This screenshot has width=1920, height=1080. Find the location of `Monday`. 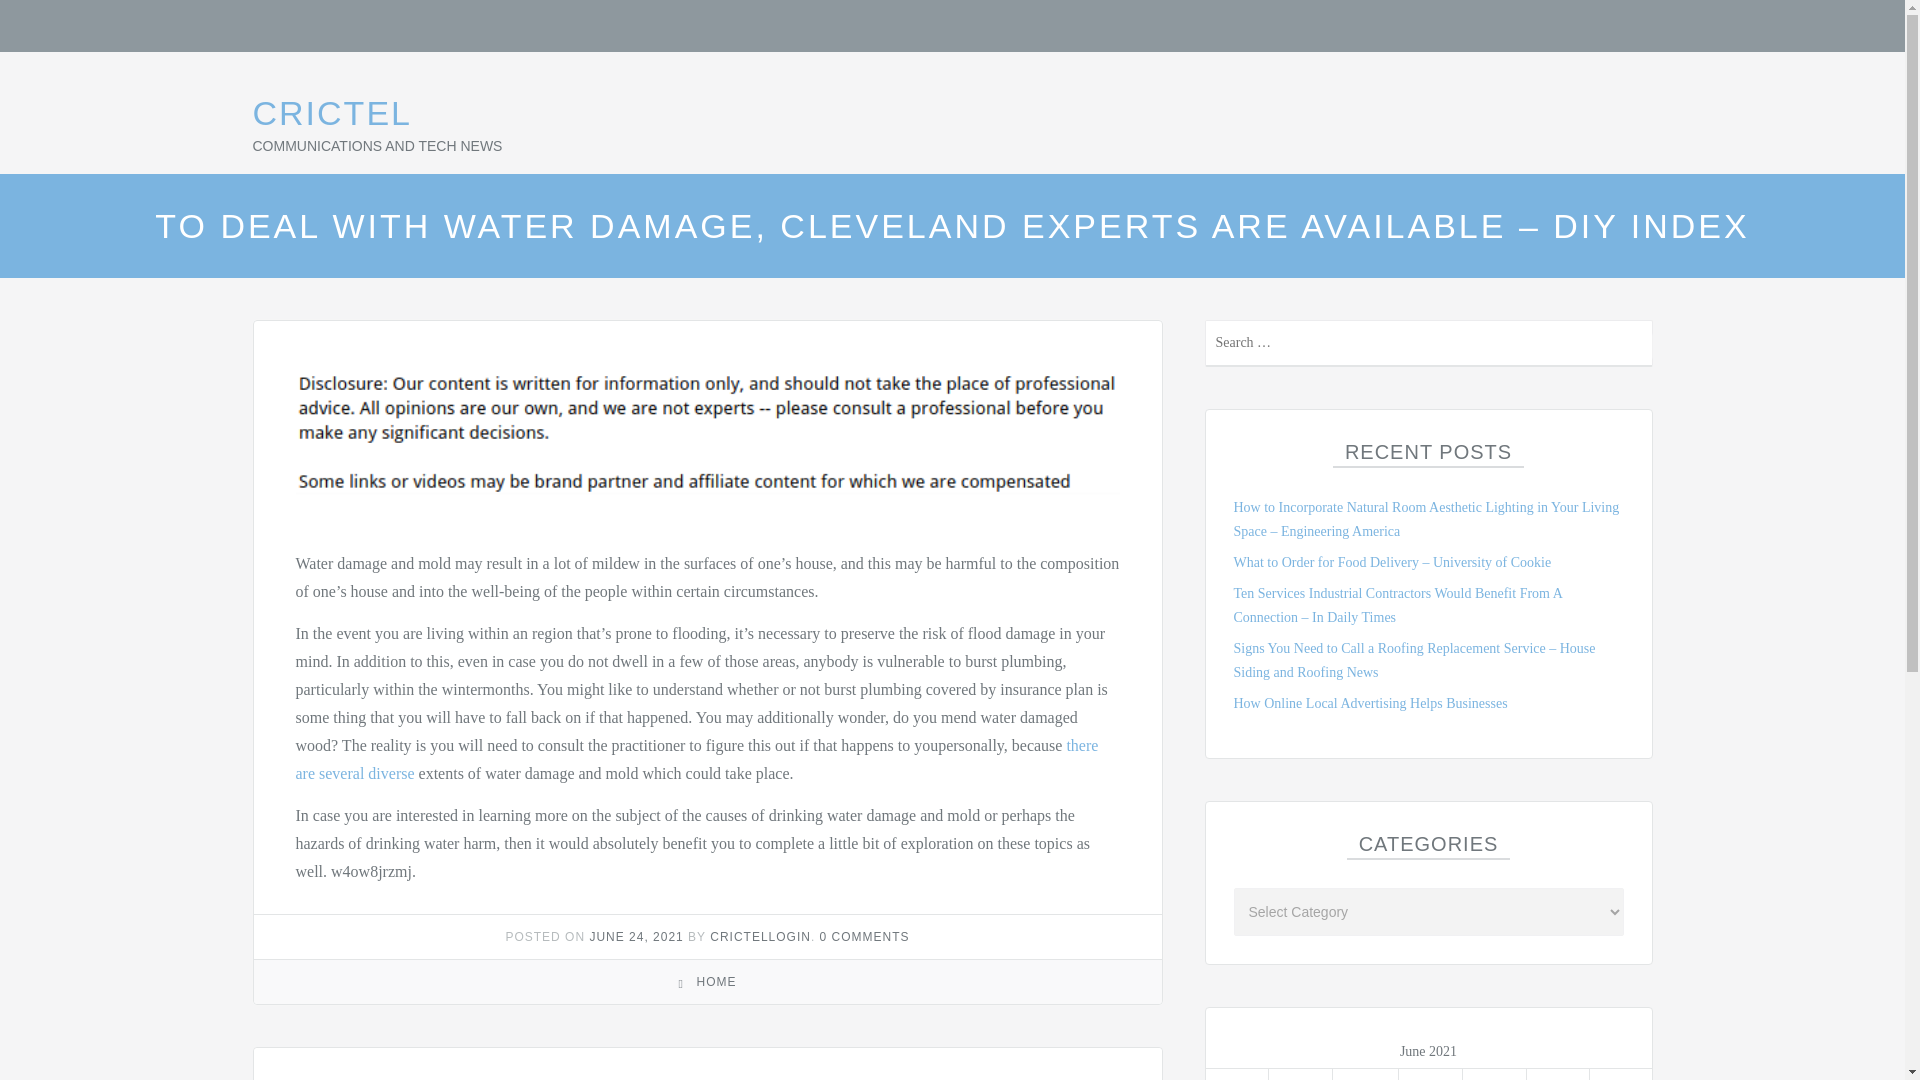

Monday is located at coordinates (1237, 1074).